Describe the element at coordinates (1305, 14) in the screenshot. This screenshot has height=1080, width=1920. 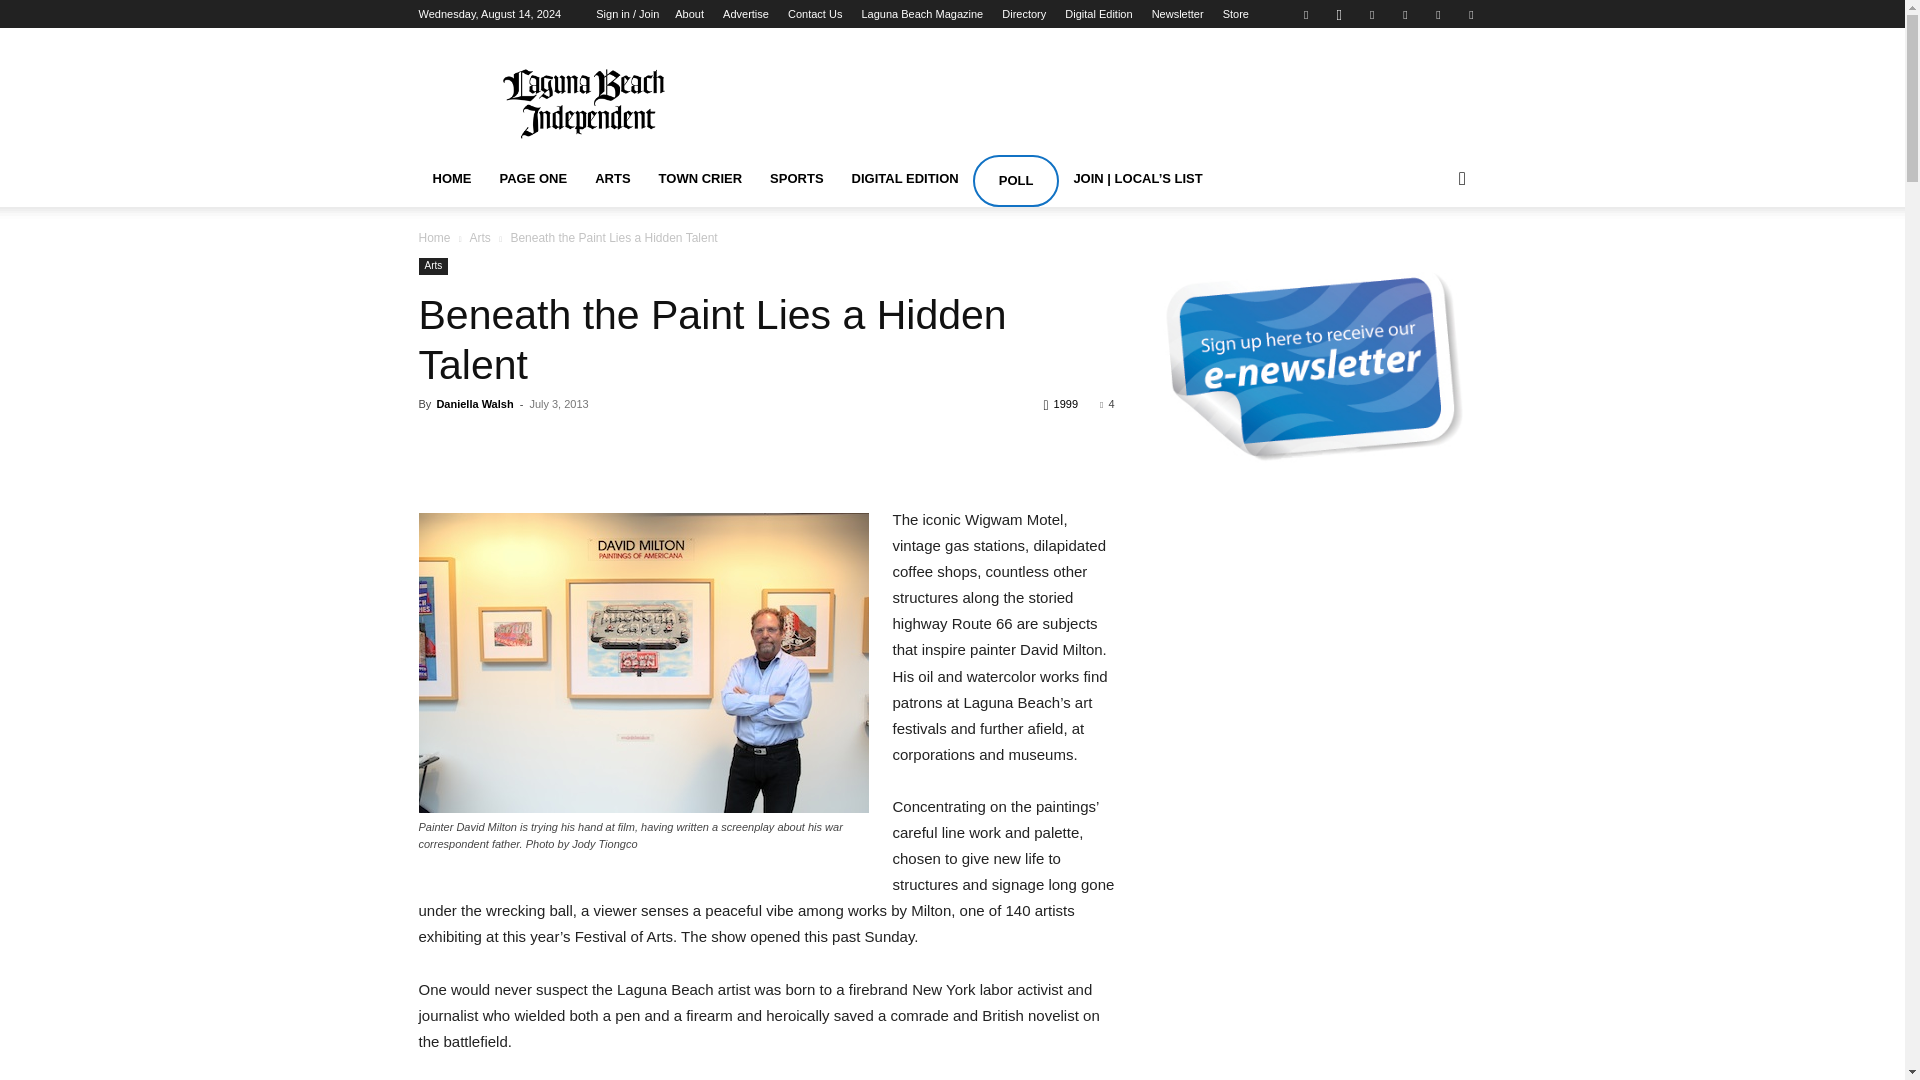
I see `Facebook` at that location.